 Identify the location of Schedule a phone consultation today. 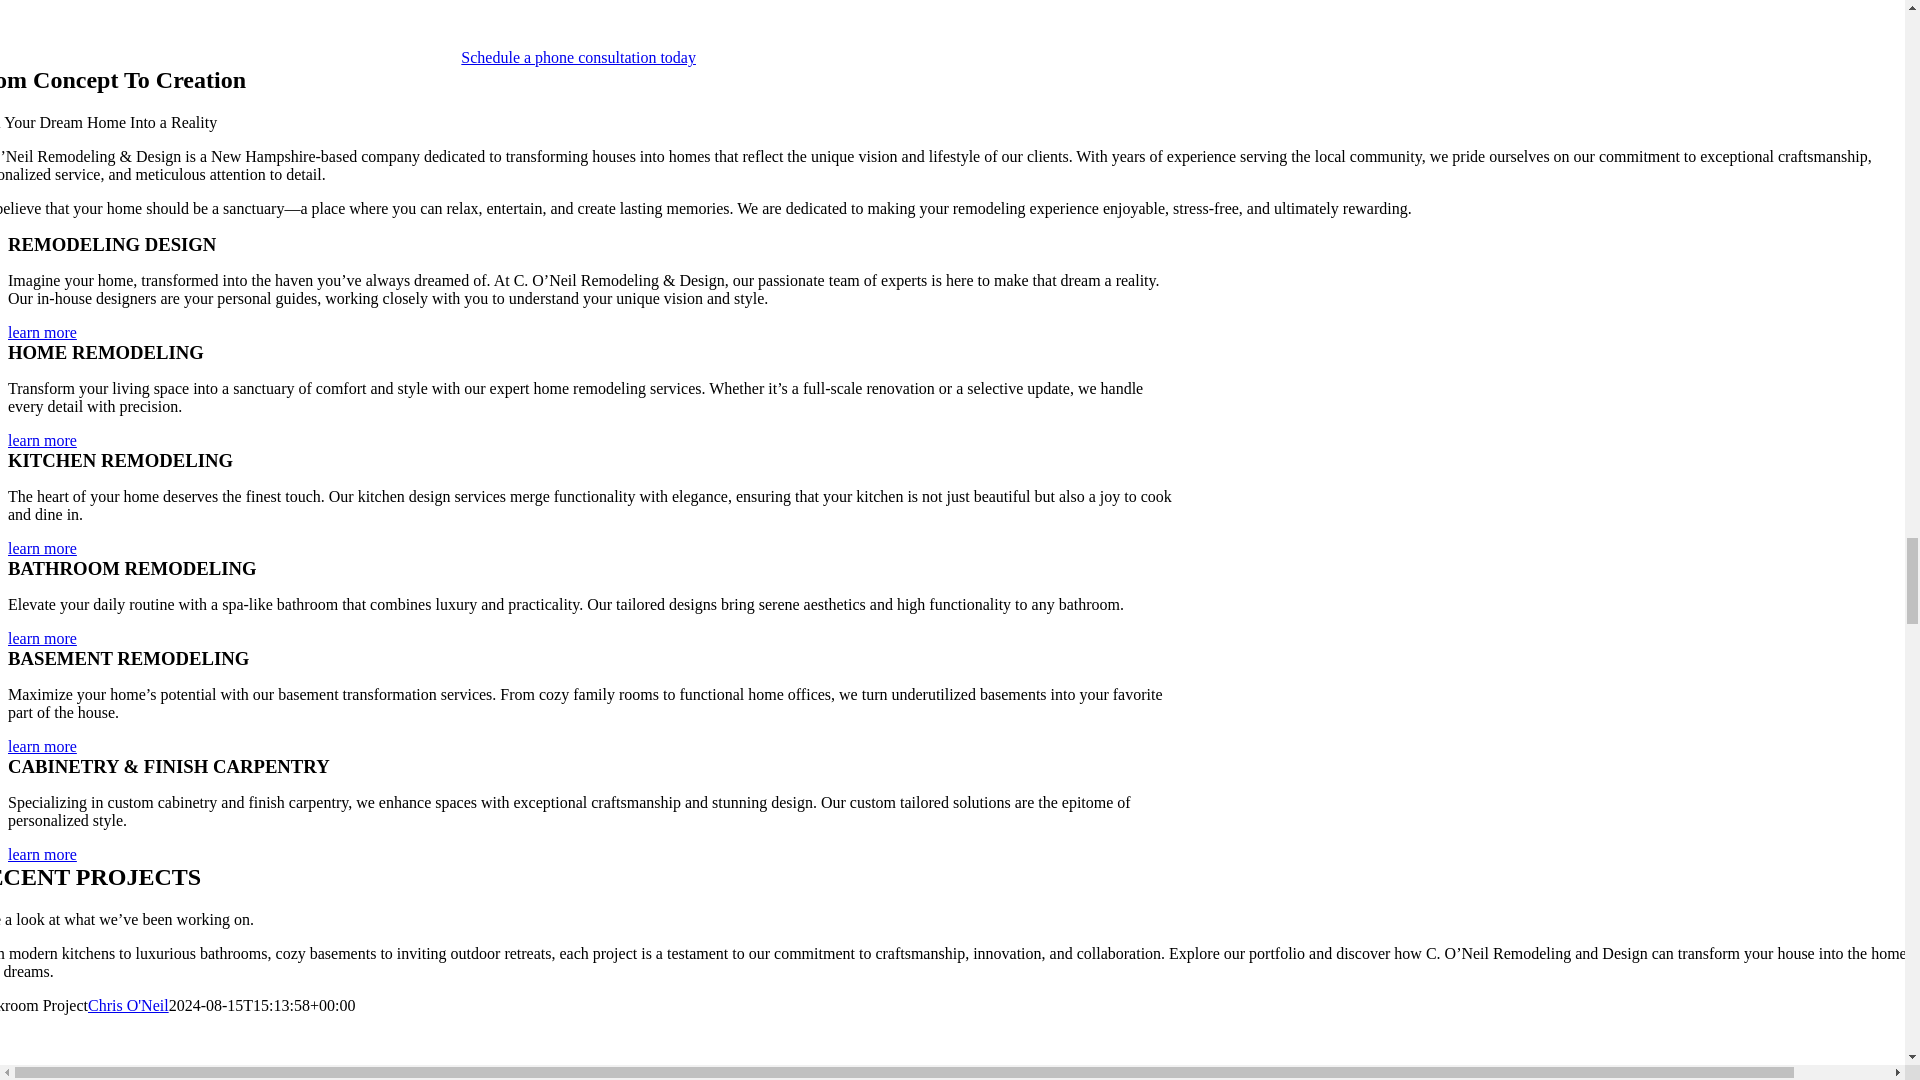
(578, 56).